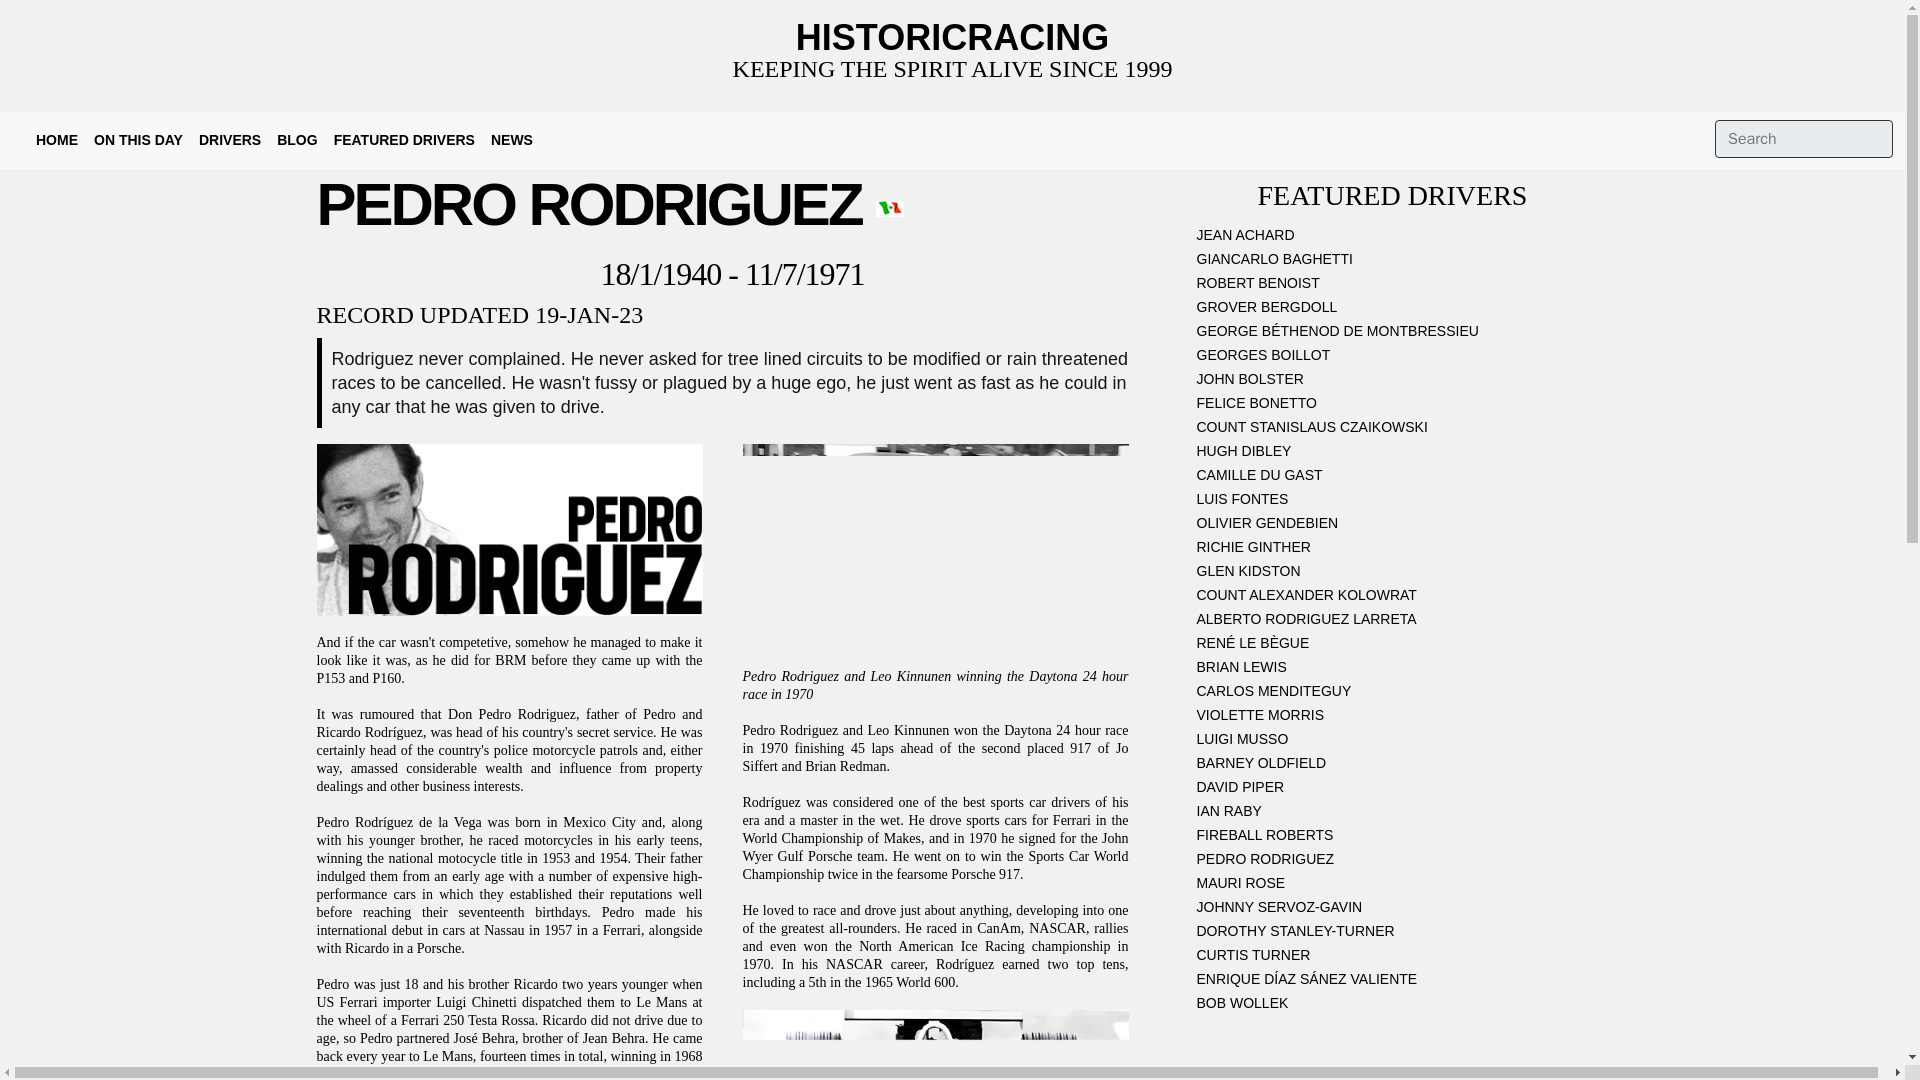 The height and width of the screenshot is (1080, 1920). I want to click on BARNEY OLDFIELD, so click(1392, 766).